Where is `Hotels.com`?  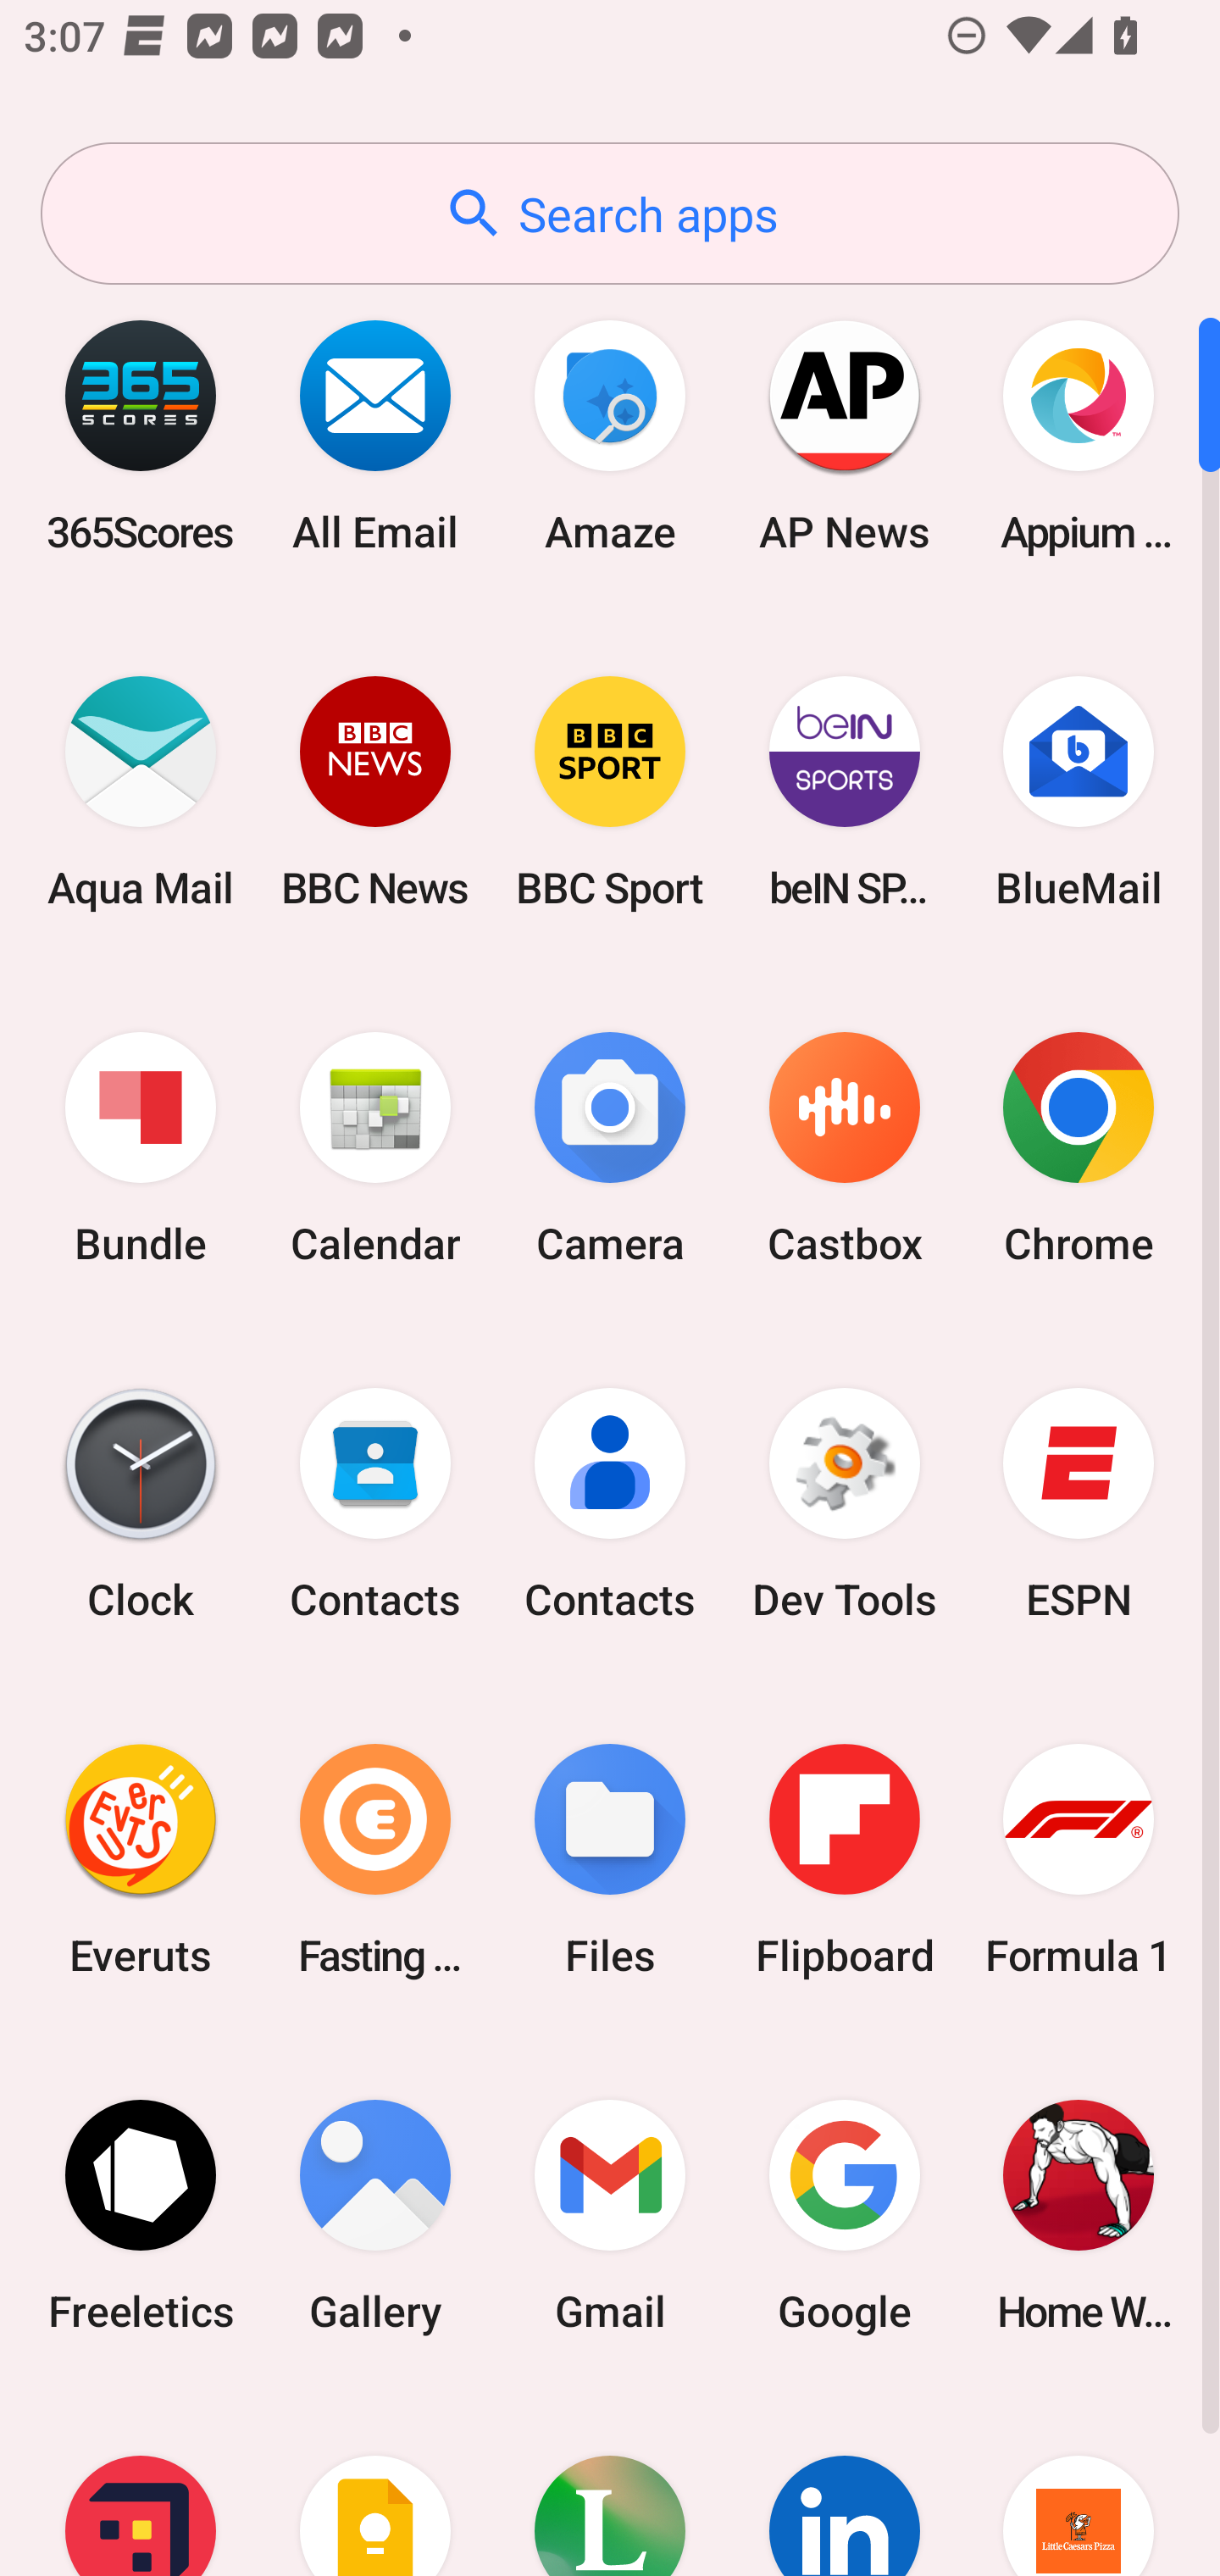
Hotels.com is located at coordinates (141, 2484).